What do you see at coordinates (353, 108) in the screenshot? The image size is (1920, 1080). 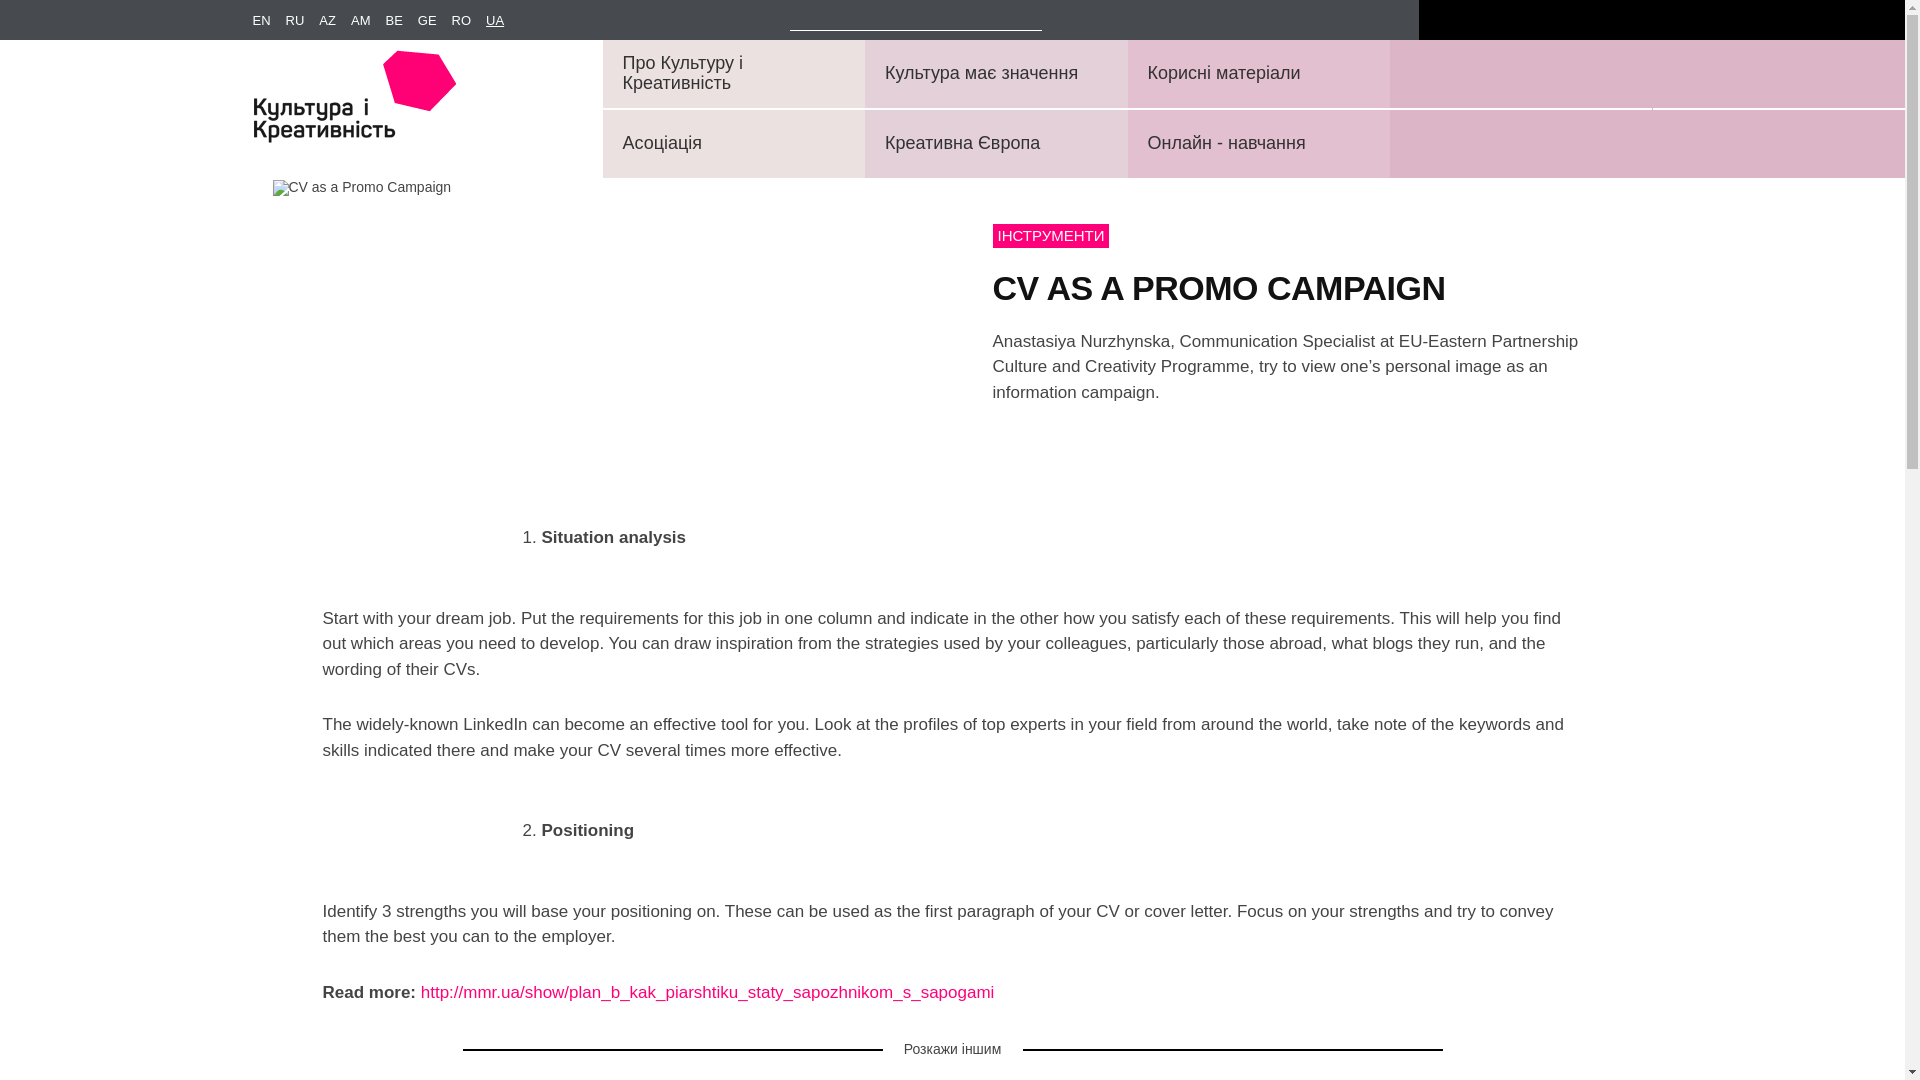 I see `Culture EU-Eastern Partnership Programme` at bounding box center [353, 108].